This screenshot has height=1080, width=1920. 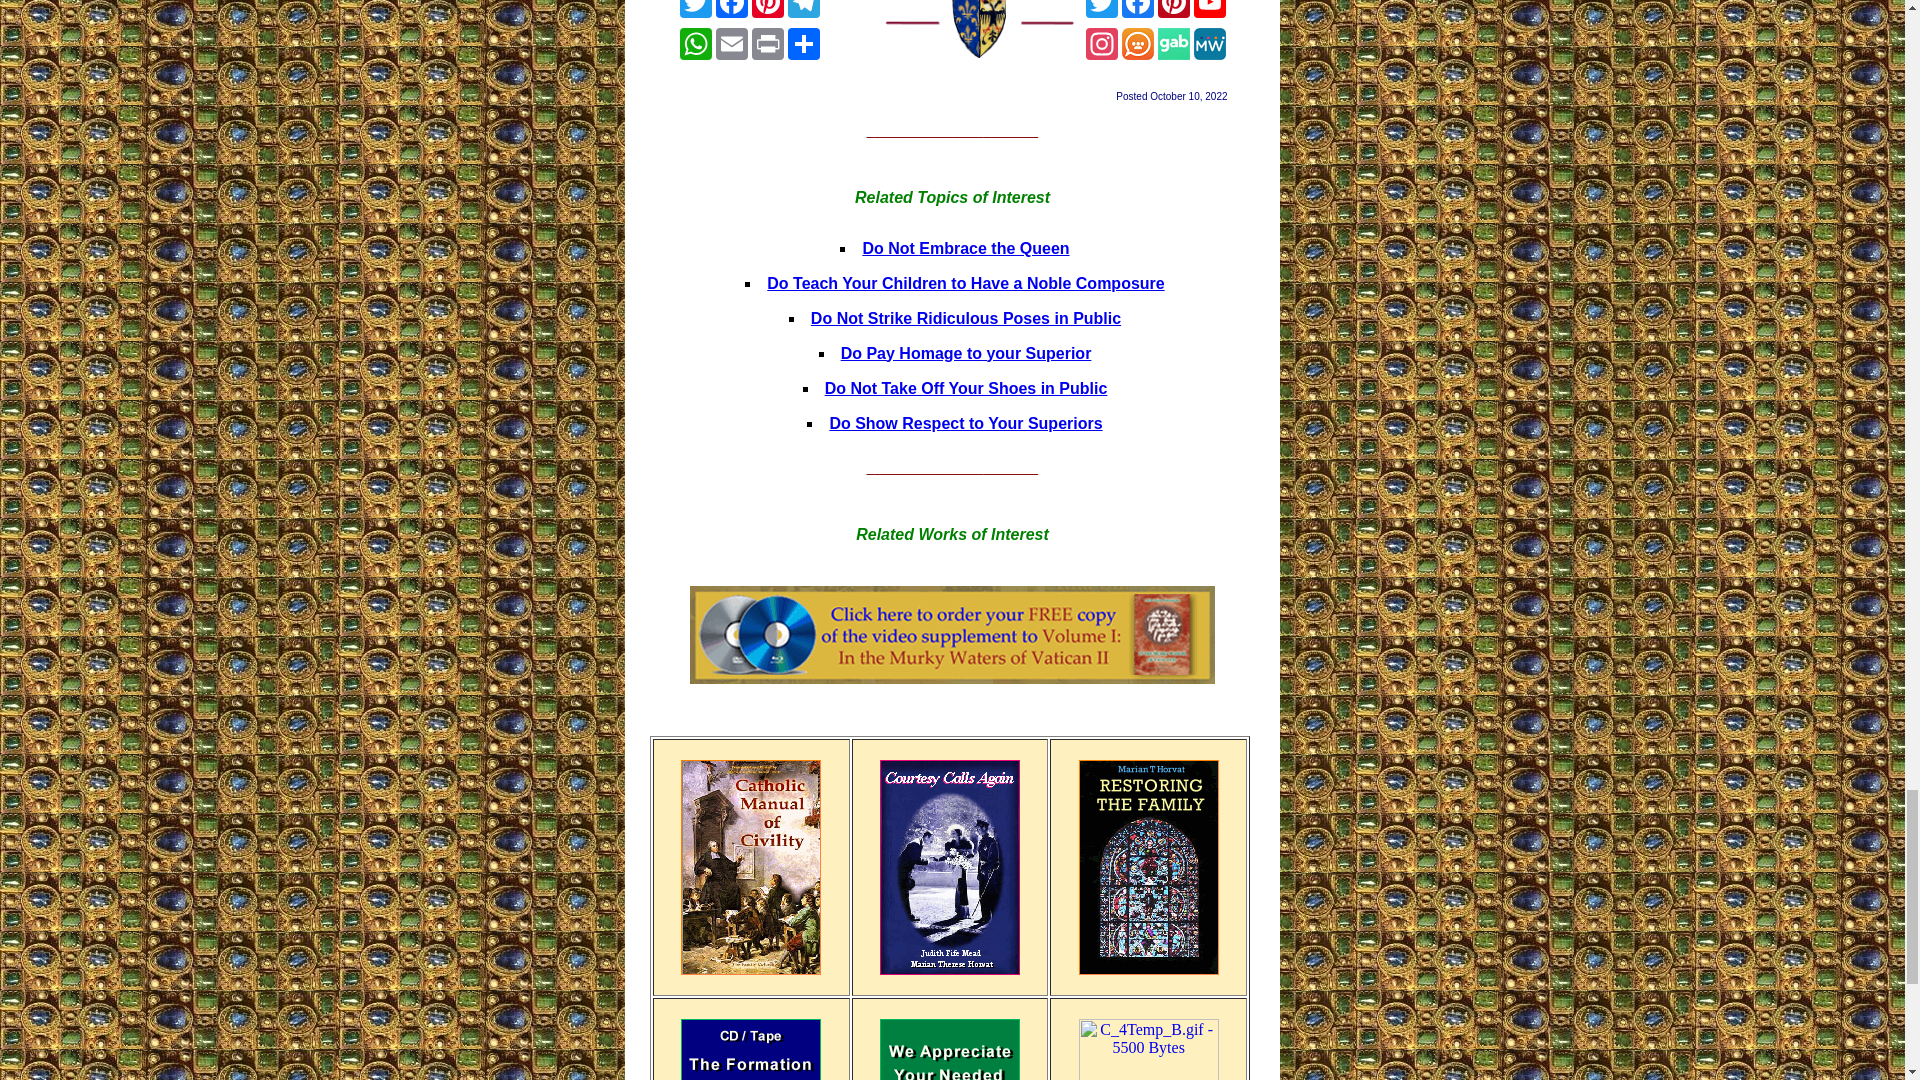 I want to click on YouTube, so click(x=1210, y=9).